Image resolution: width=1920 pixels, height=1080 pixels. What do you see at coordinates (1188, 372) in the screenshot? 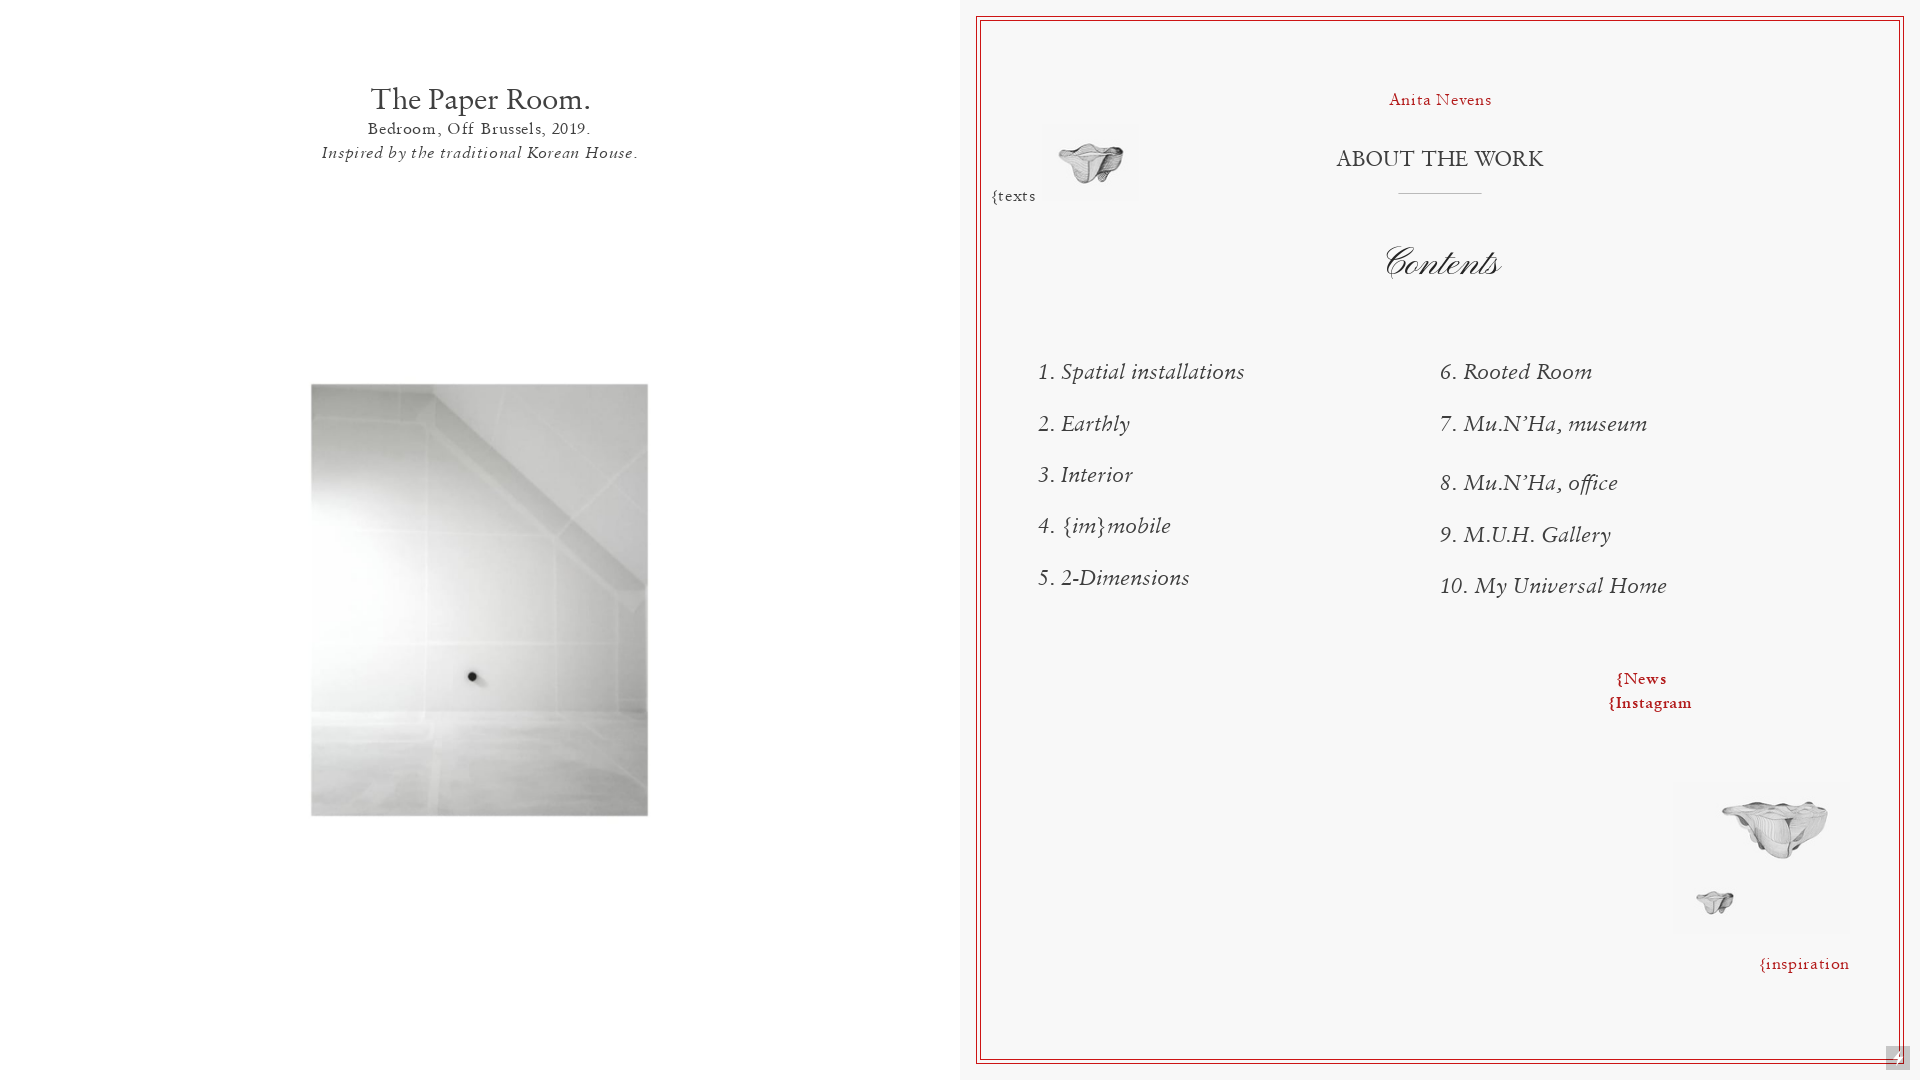
I see `installations` at bounding box center [1188, 372].